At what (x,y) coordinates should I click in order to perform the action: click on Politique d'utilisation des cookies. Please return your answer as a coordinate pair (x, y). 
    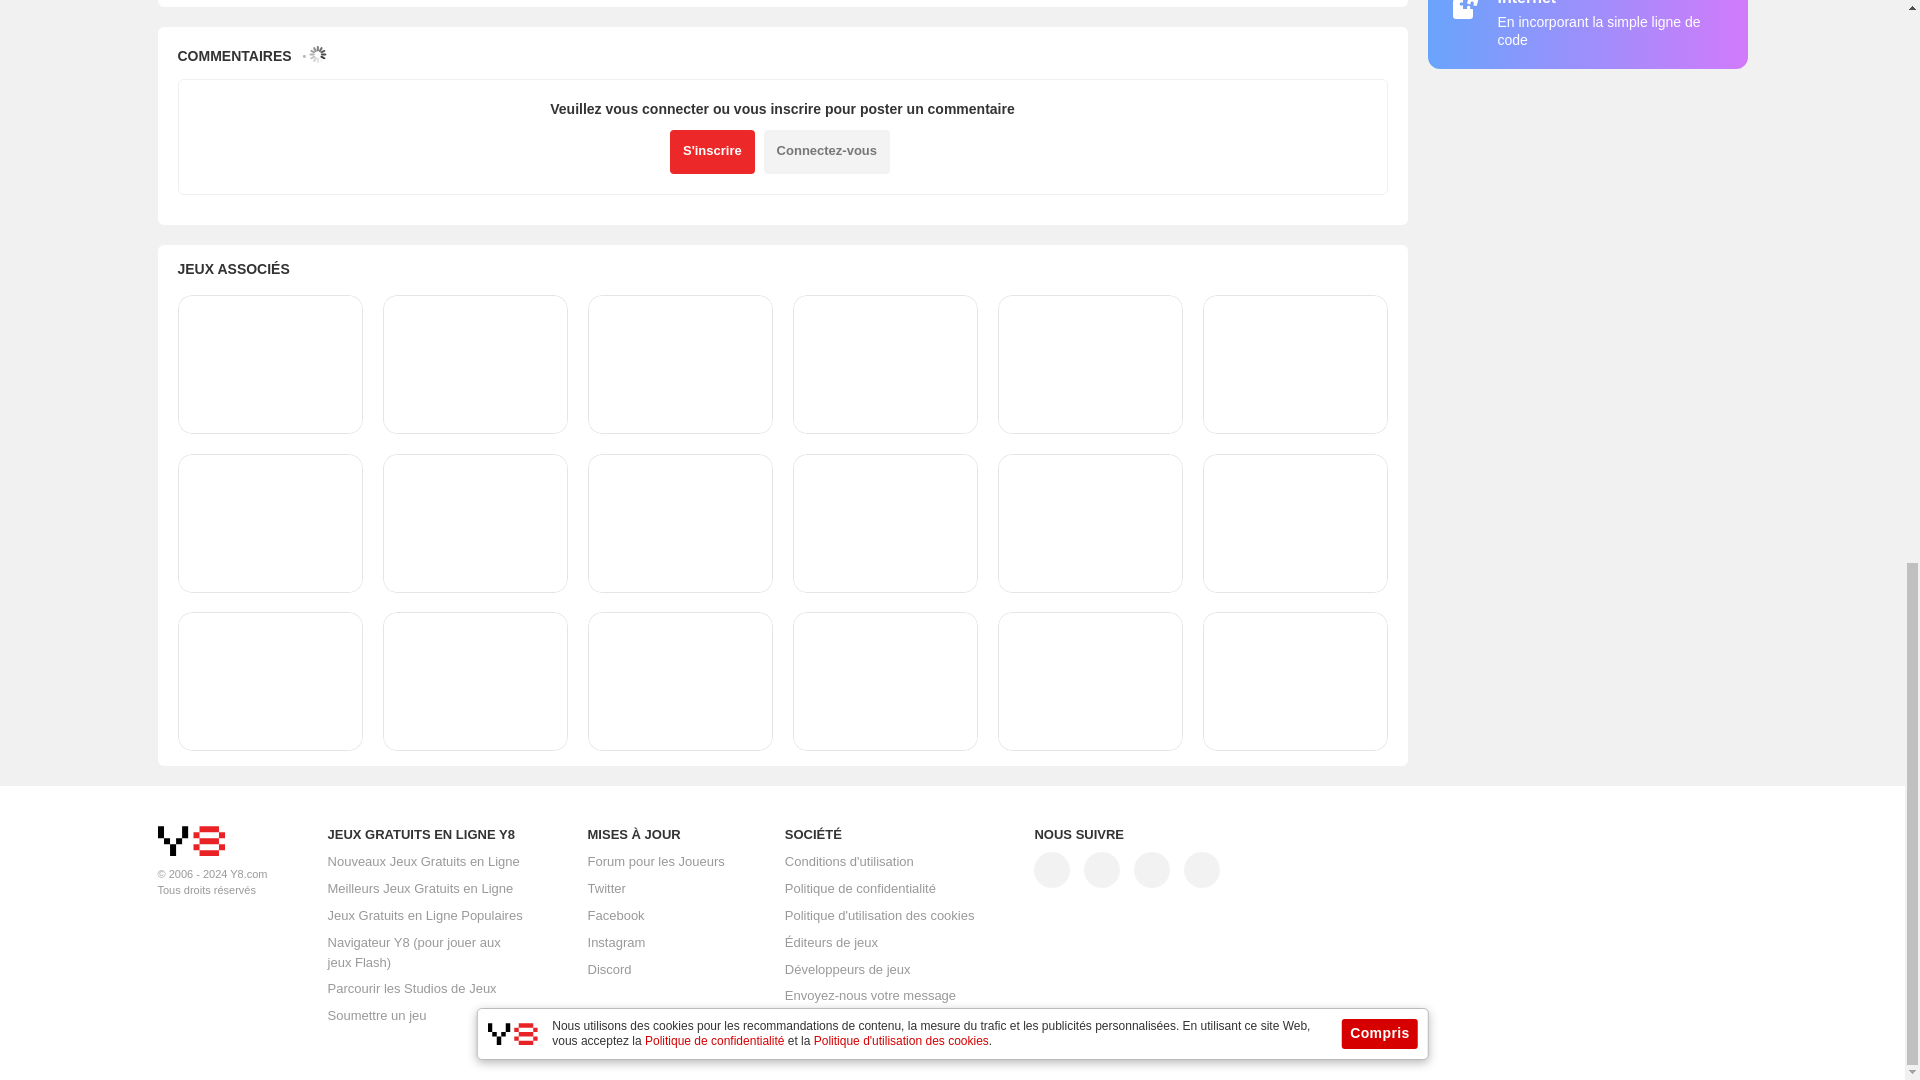
    Looking at the image, I should click on (880, 916).